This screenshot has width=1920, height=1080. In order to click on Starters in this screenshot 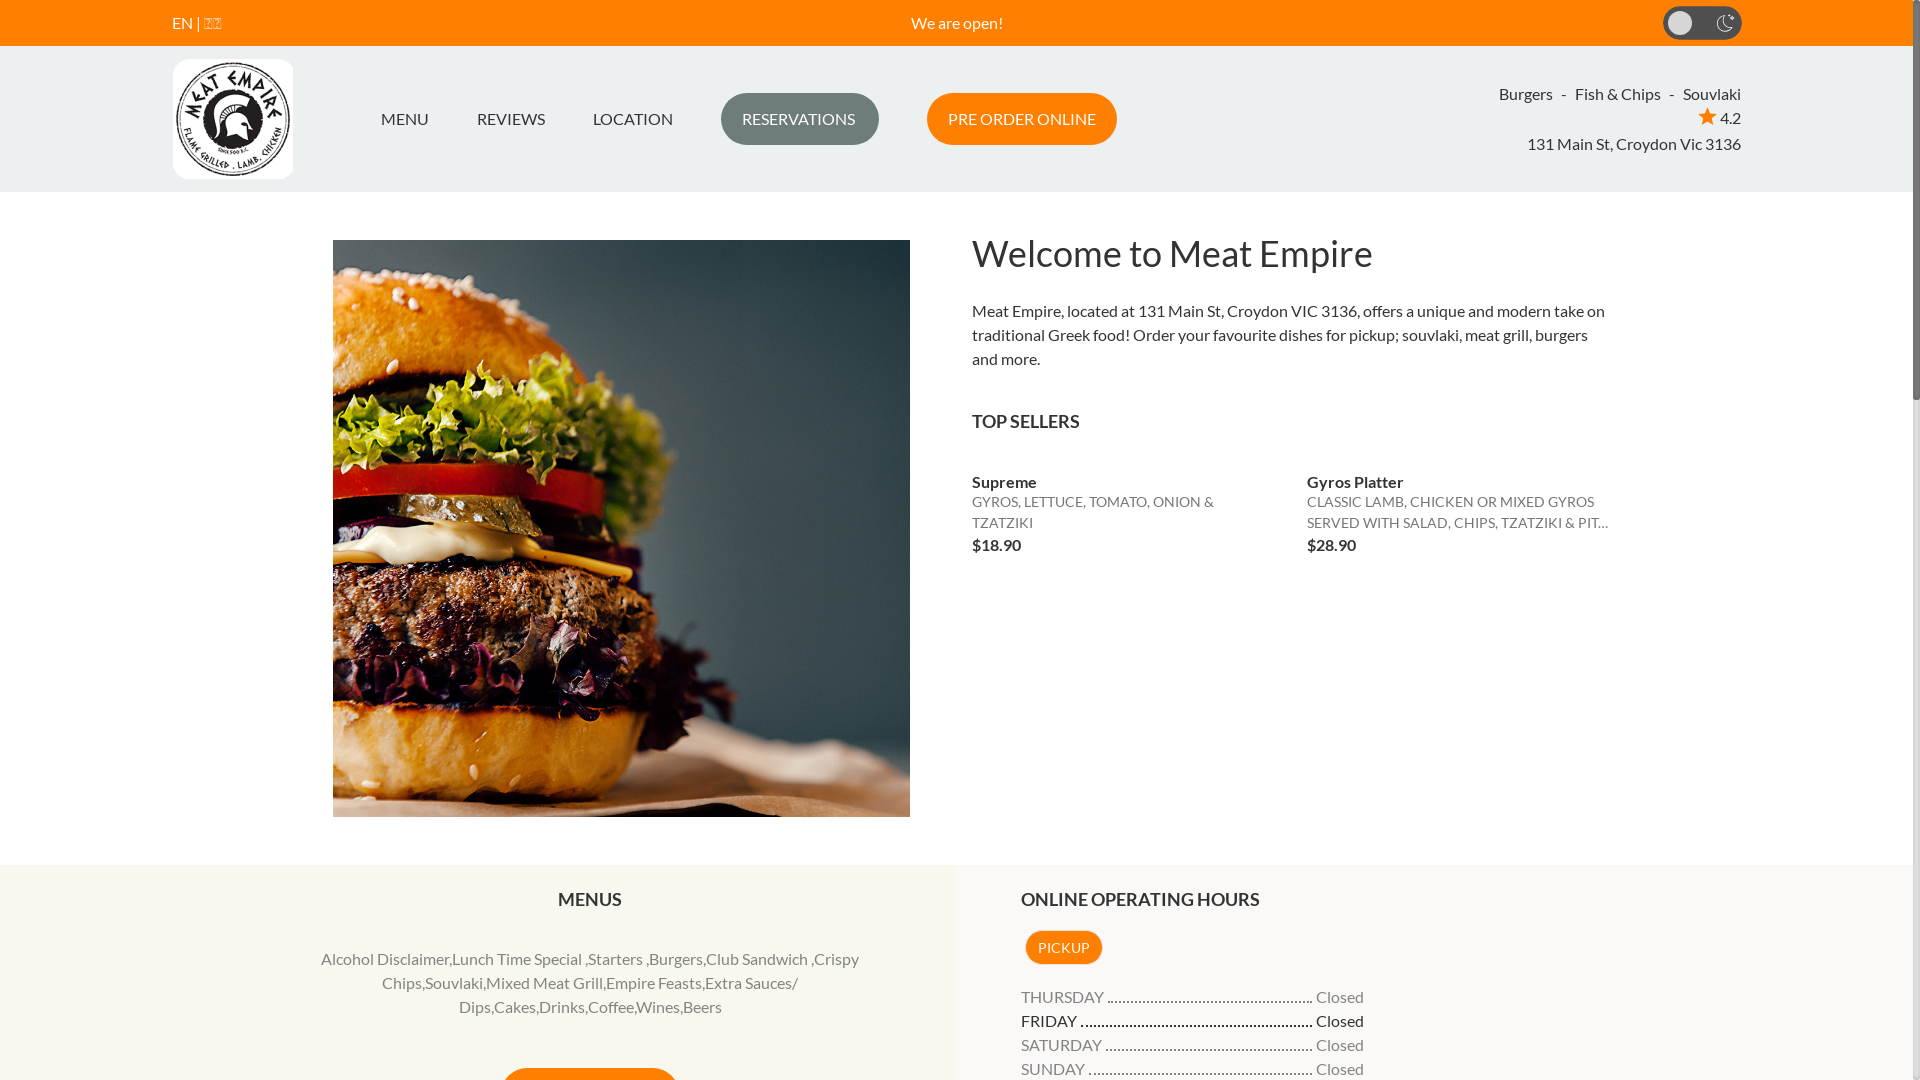, I will do `click(617, 958)`.